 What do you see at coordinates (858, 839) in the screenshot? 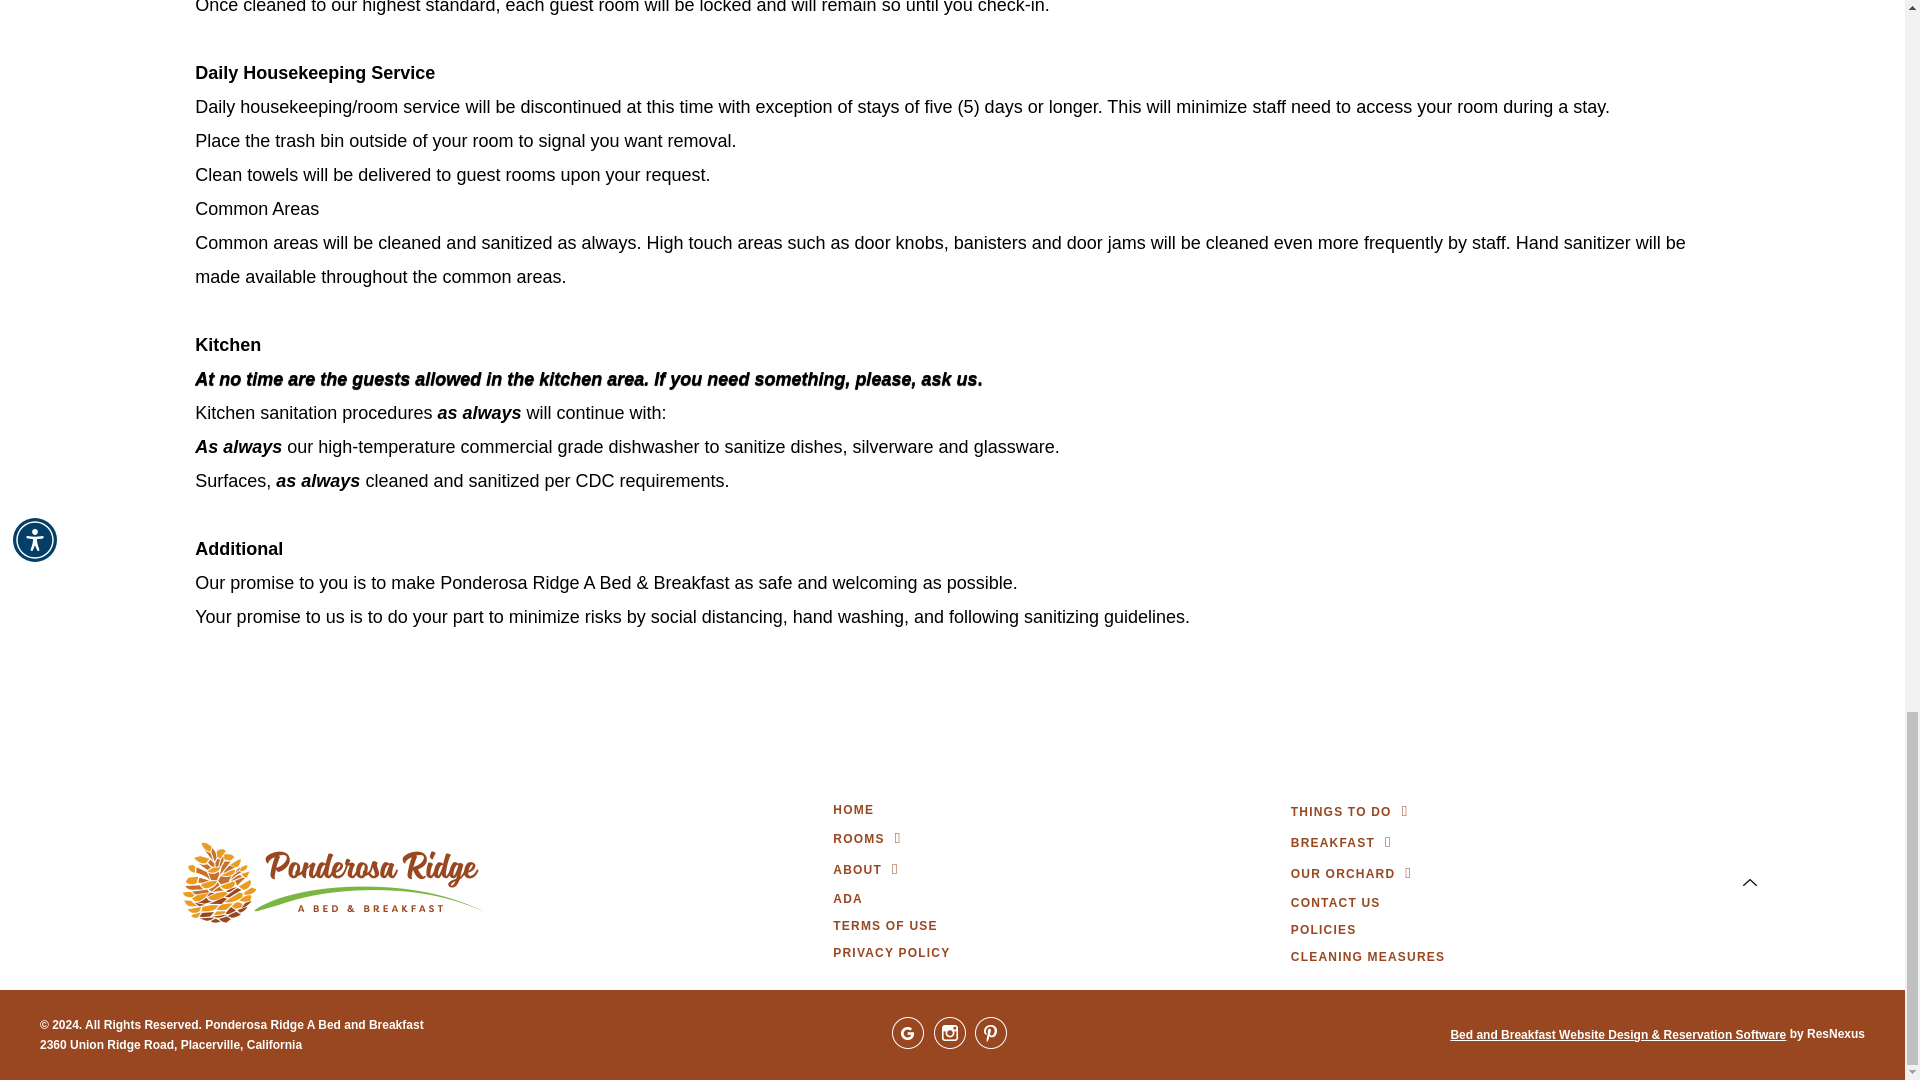
I see `ROOMS` at bounding box center [858, 839].